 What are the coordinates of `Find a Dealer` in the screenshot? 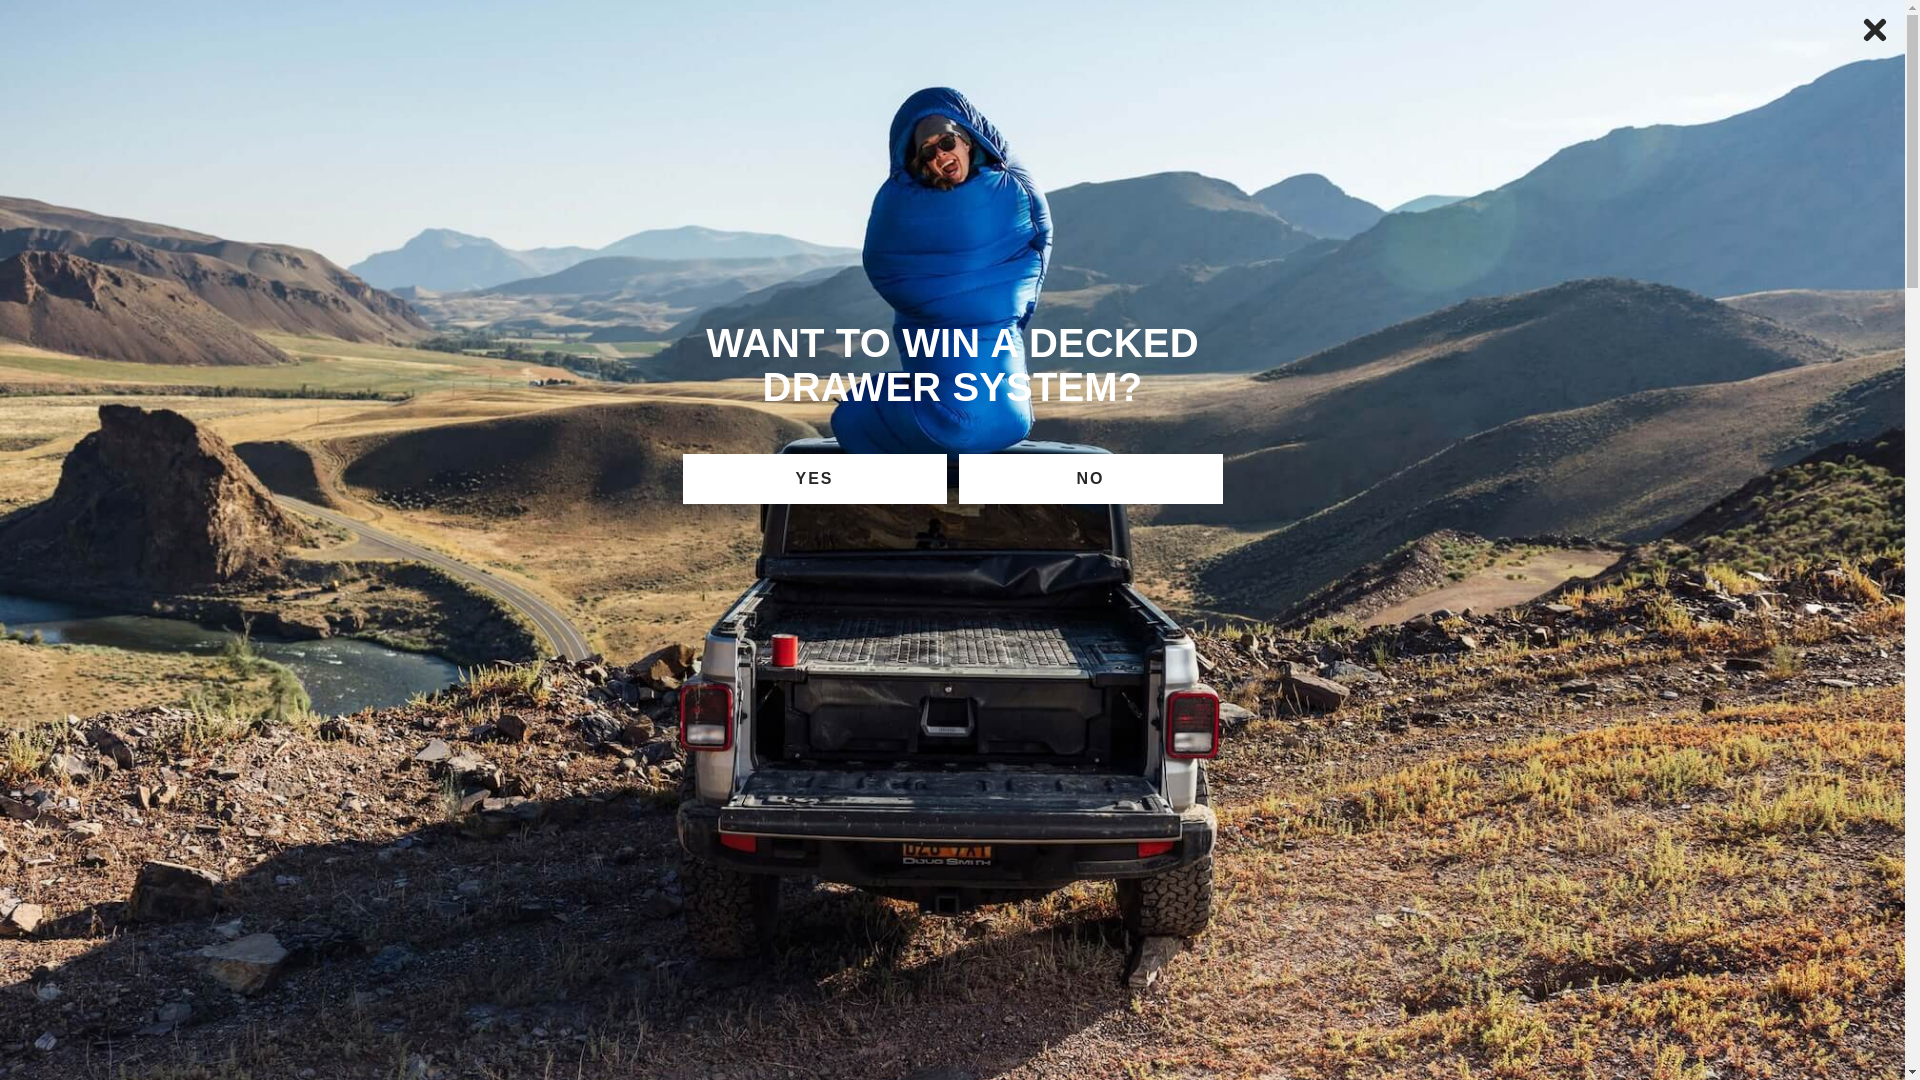 It's located at (1520, 17).